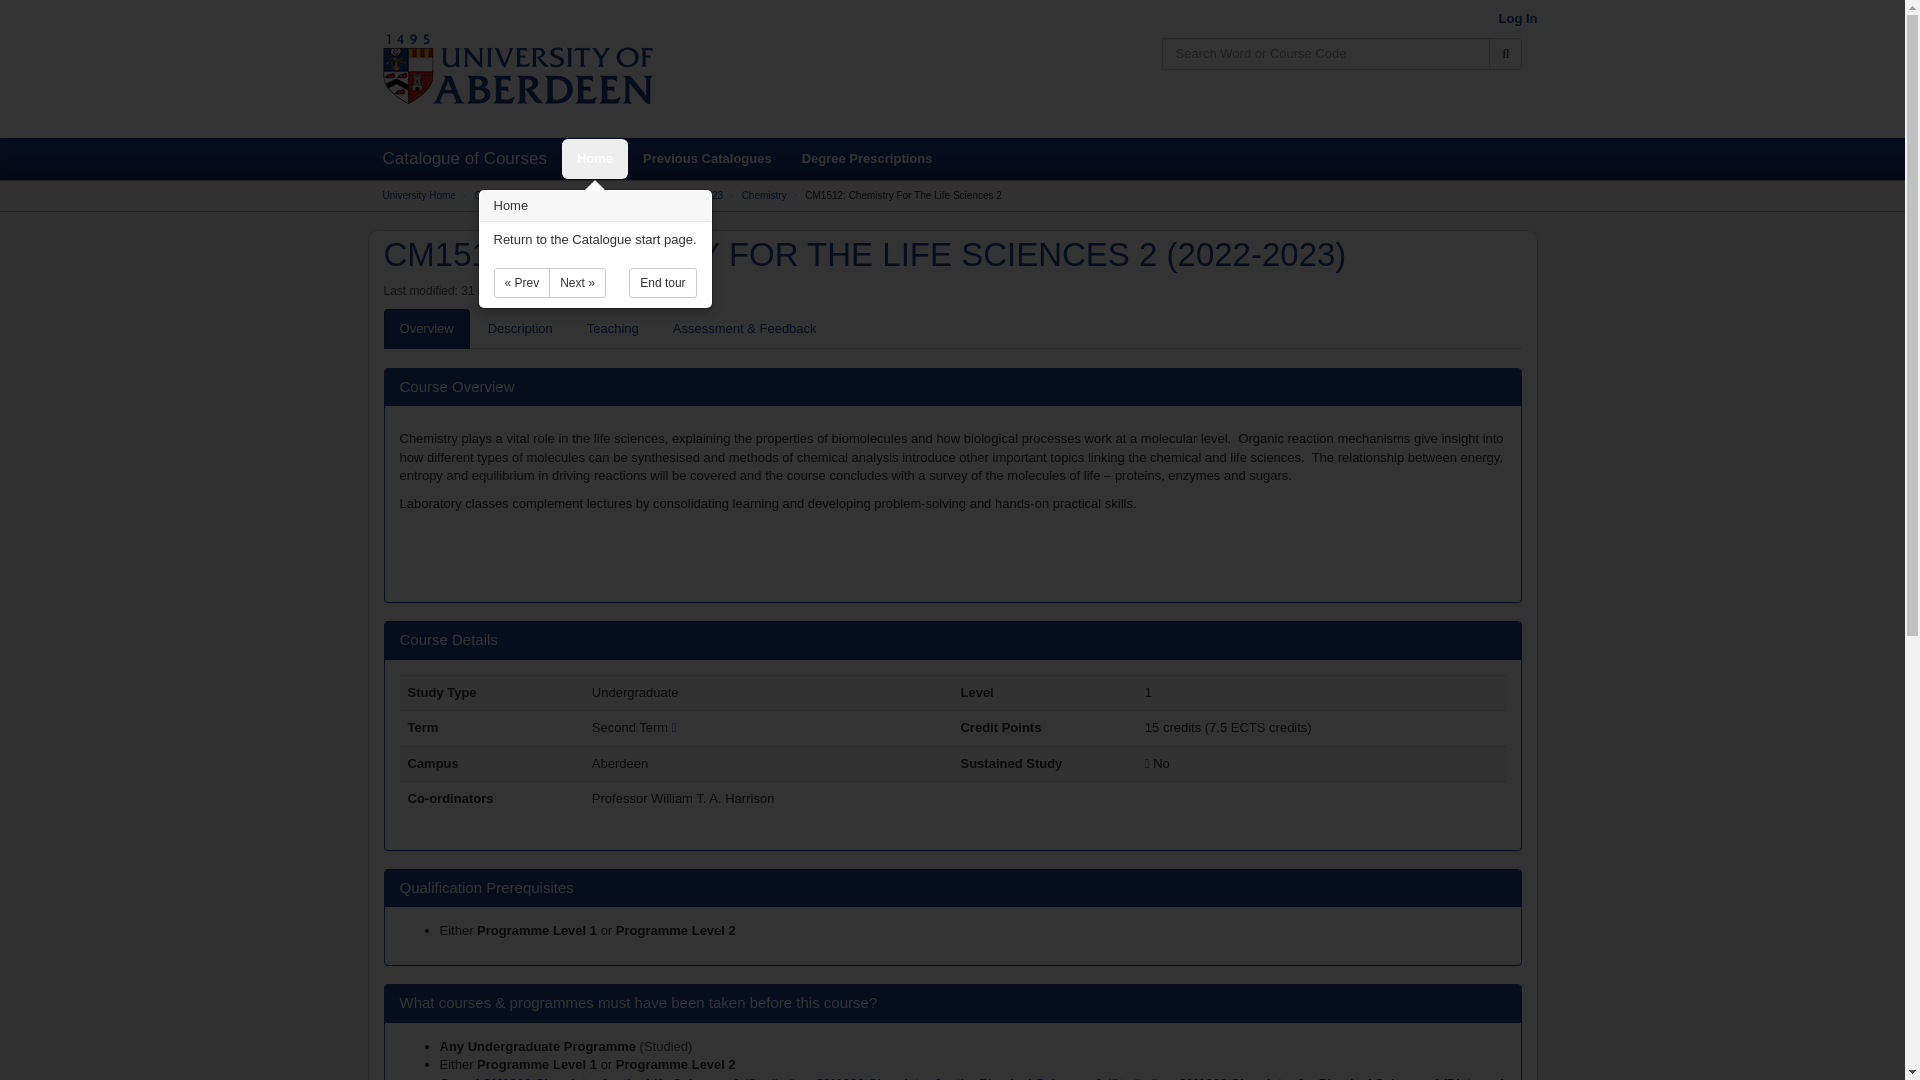 This screenshot has width=1920, height=1080. Describe the element at coordinates (612, 1078) in the screenshot. I see `CM1020 Chemistry for the Life Sciences 1` at that location.